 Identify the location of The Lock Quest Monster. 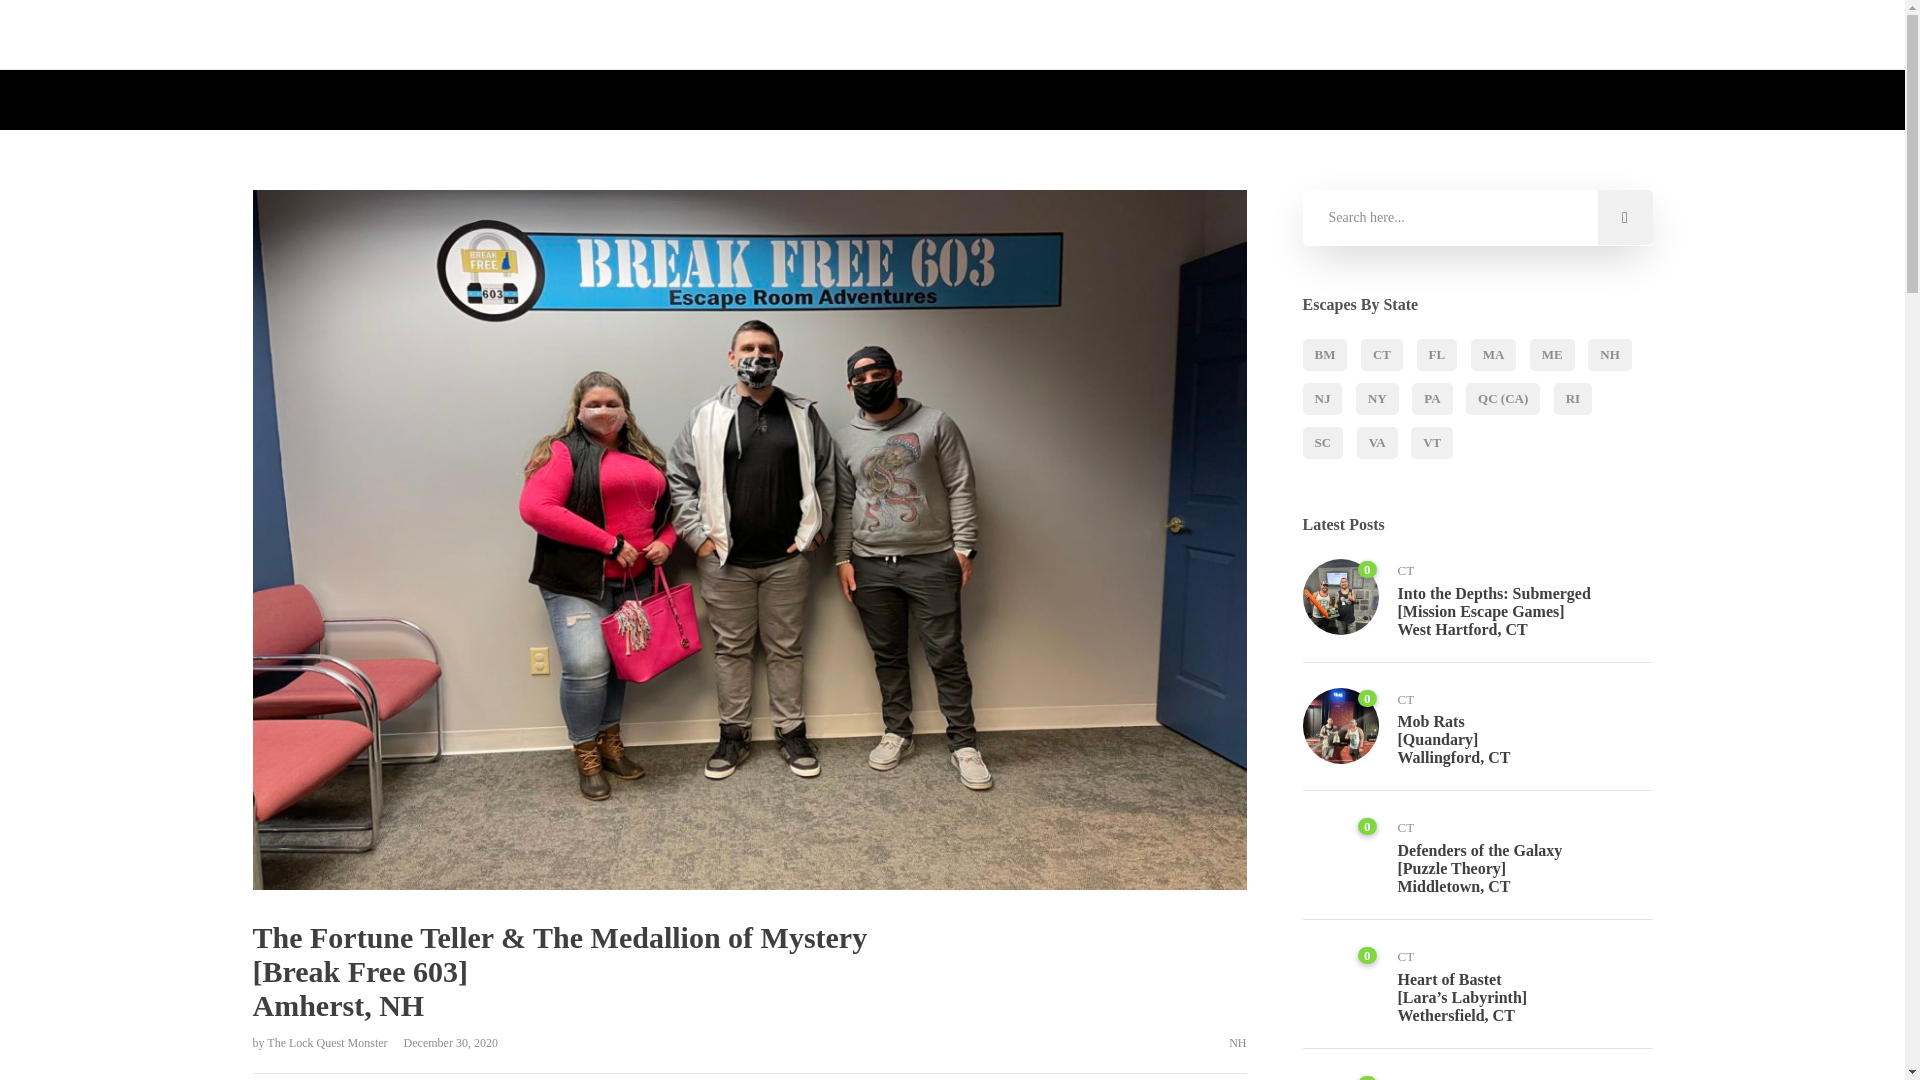
(328, 1042).